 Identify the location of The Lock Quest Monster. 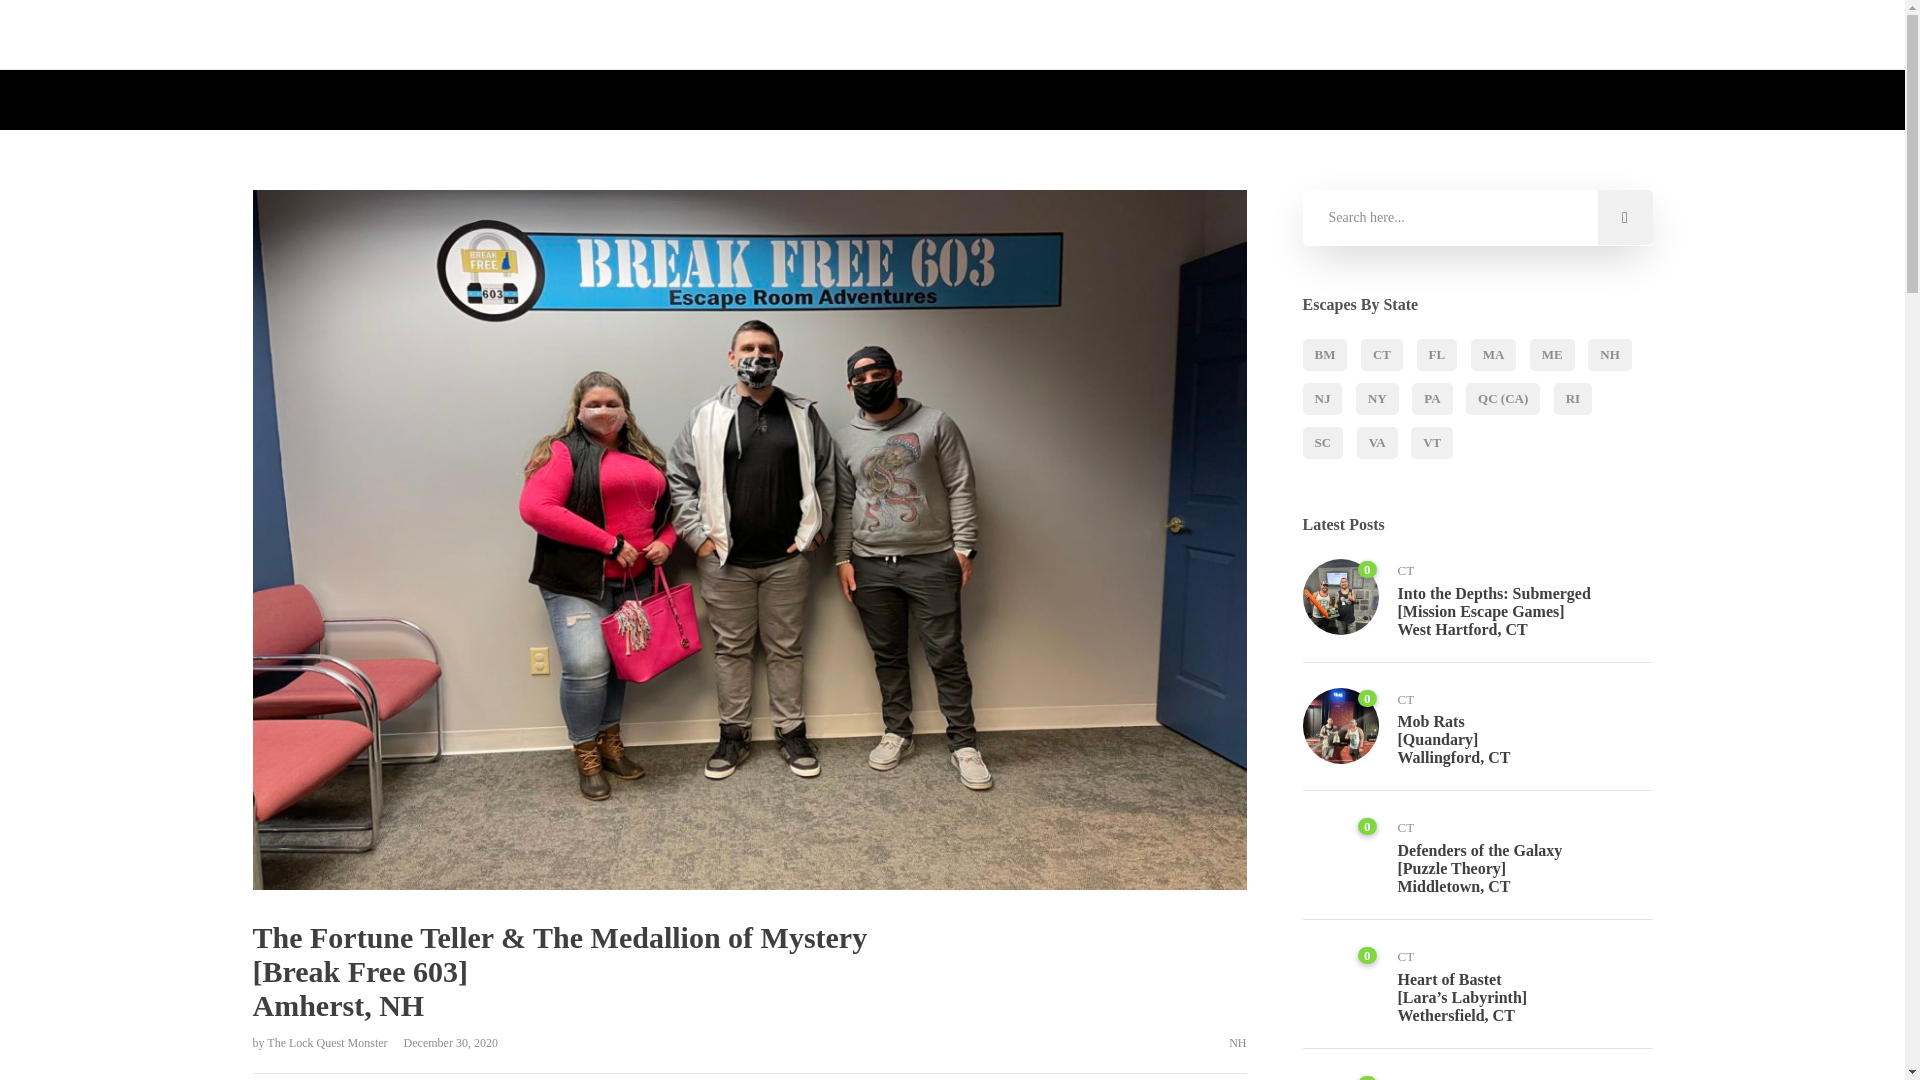
(328, 1042).